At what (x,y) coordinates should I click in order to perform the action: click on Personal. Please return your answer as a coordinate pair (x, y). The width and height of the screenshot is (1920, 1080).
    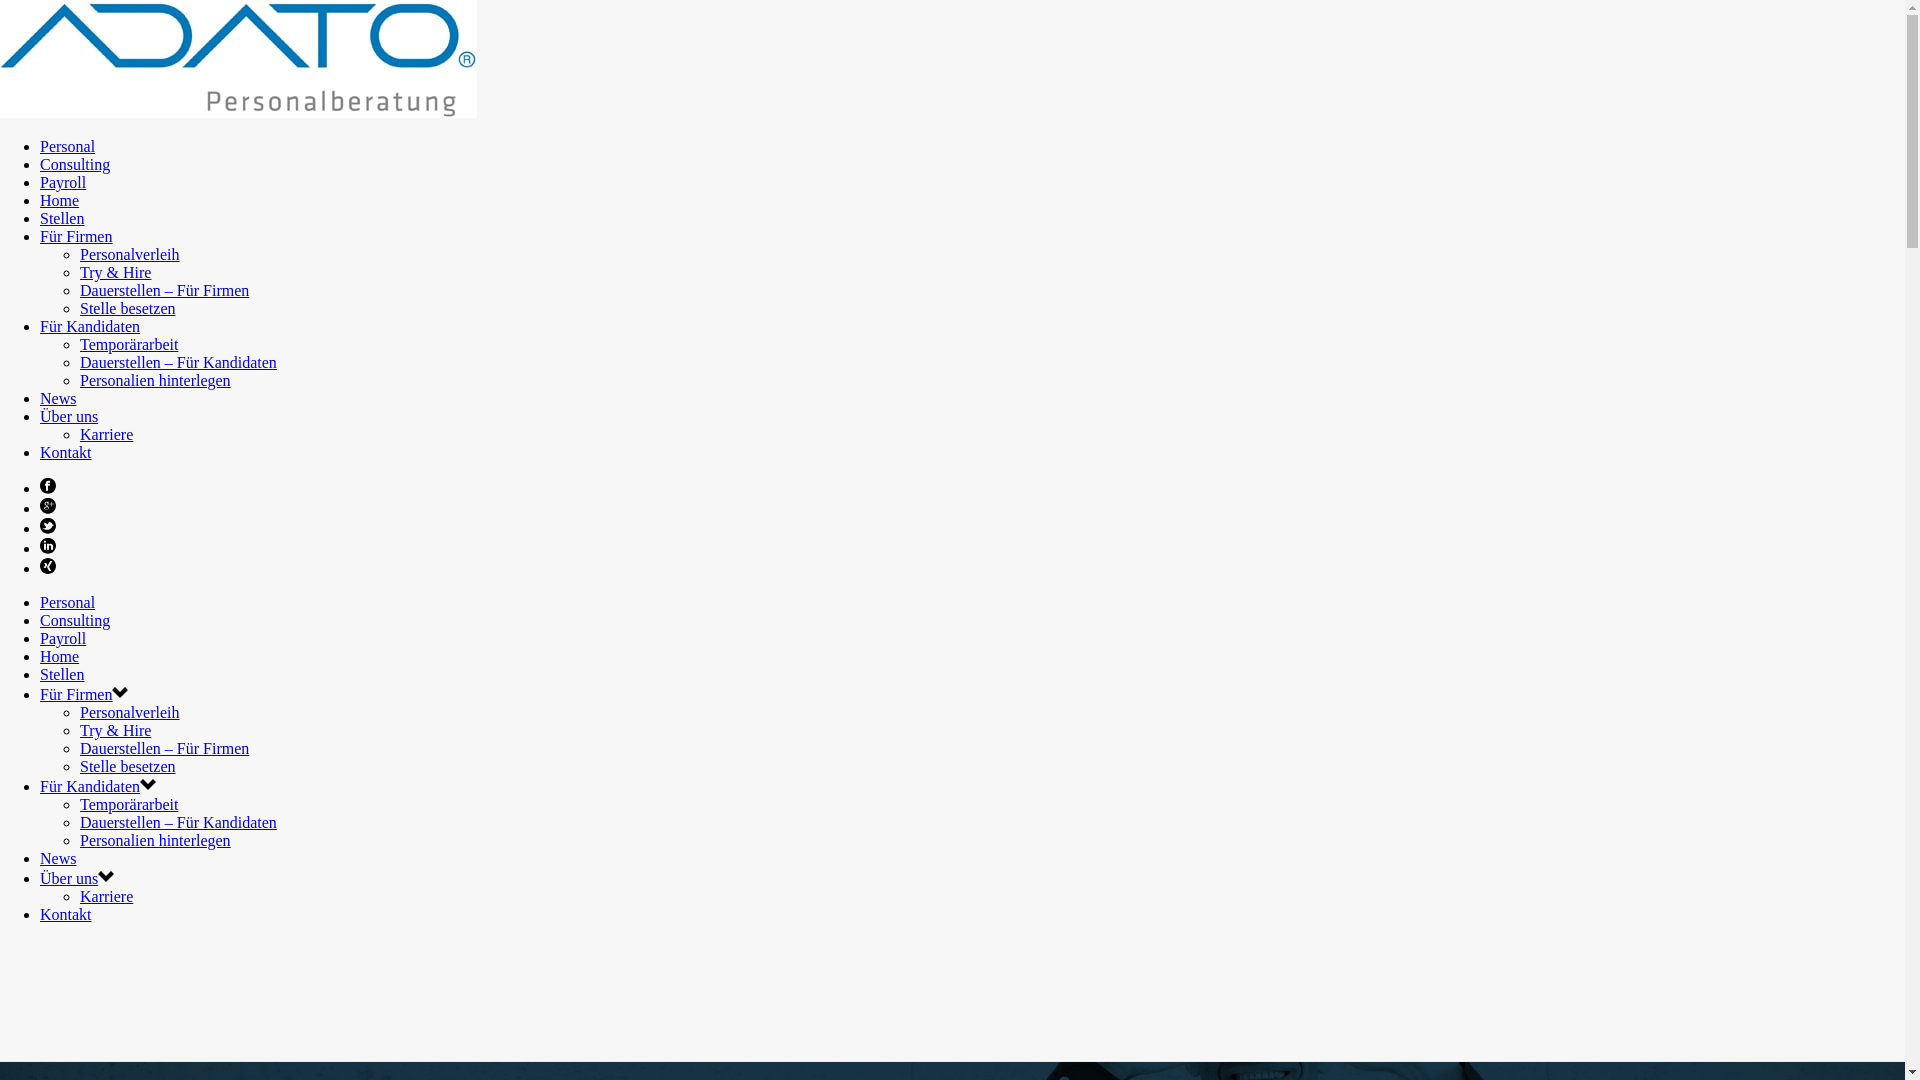
    Looking at the image, I should click on (68, 602).